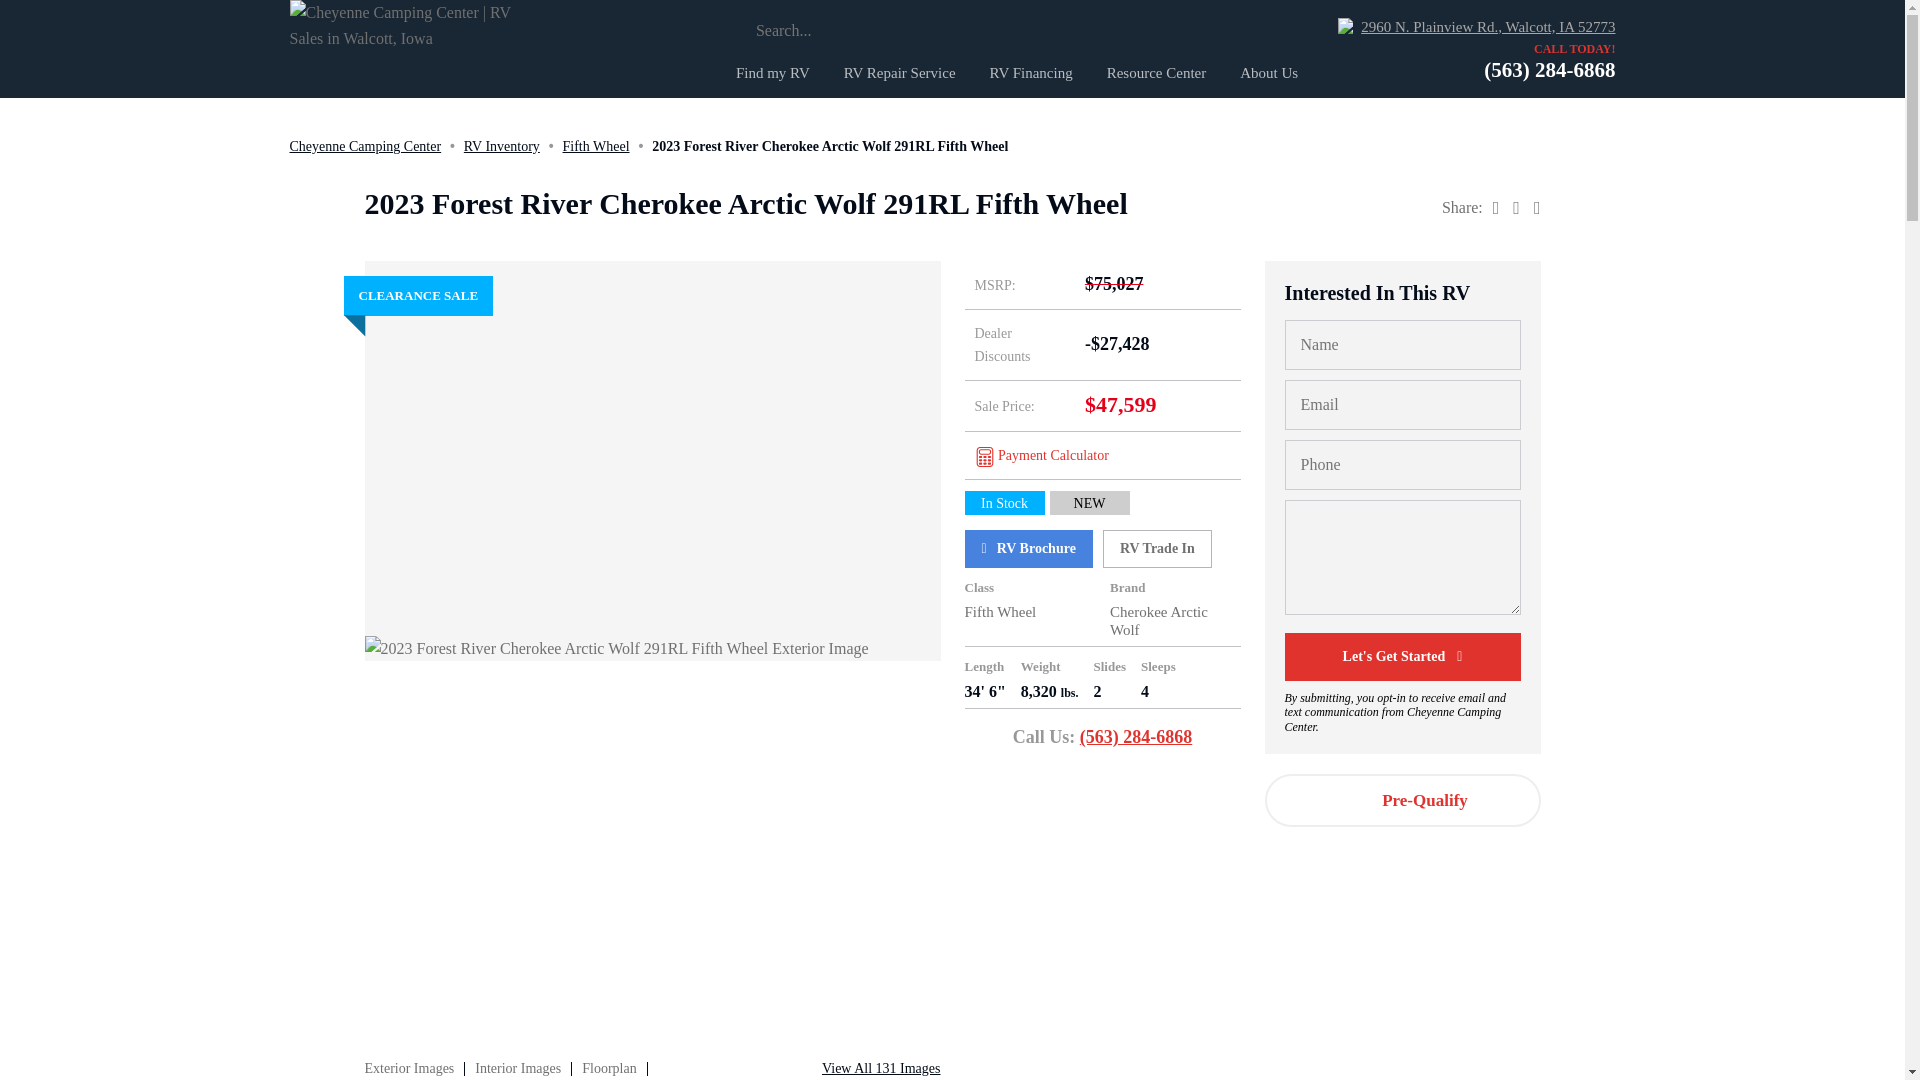 Image resolution: width=1920 pixels, height=1080 pixels. Describe the element at coordinates (772, 73) in the screenshot. I see `Find my RV` at that location.